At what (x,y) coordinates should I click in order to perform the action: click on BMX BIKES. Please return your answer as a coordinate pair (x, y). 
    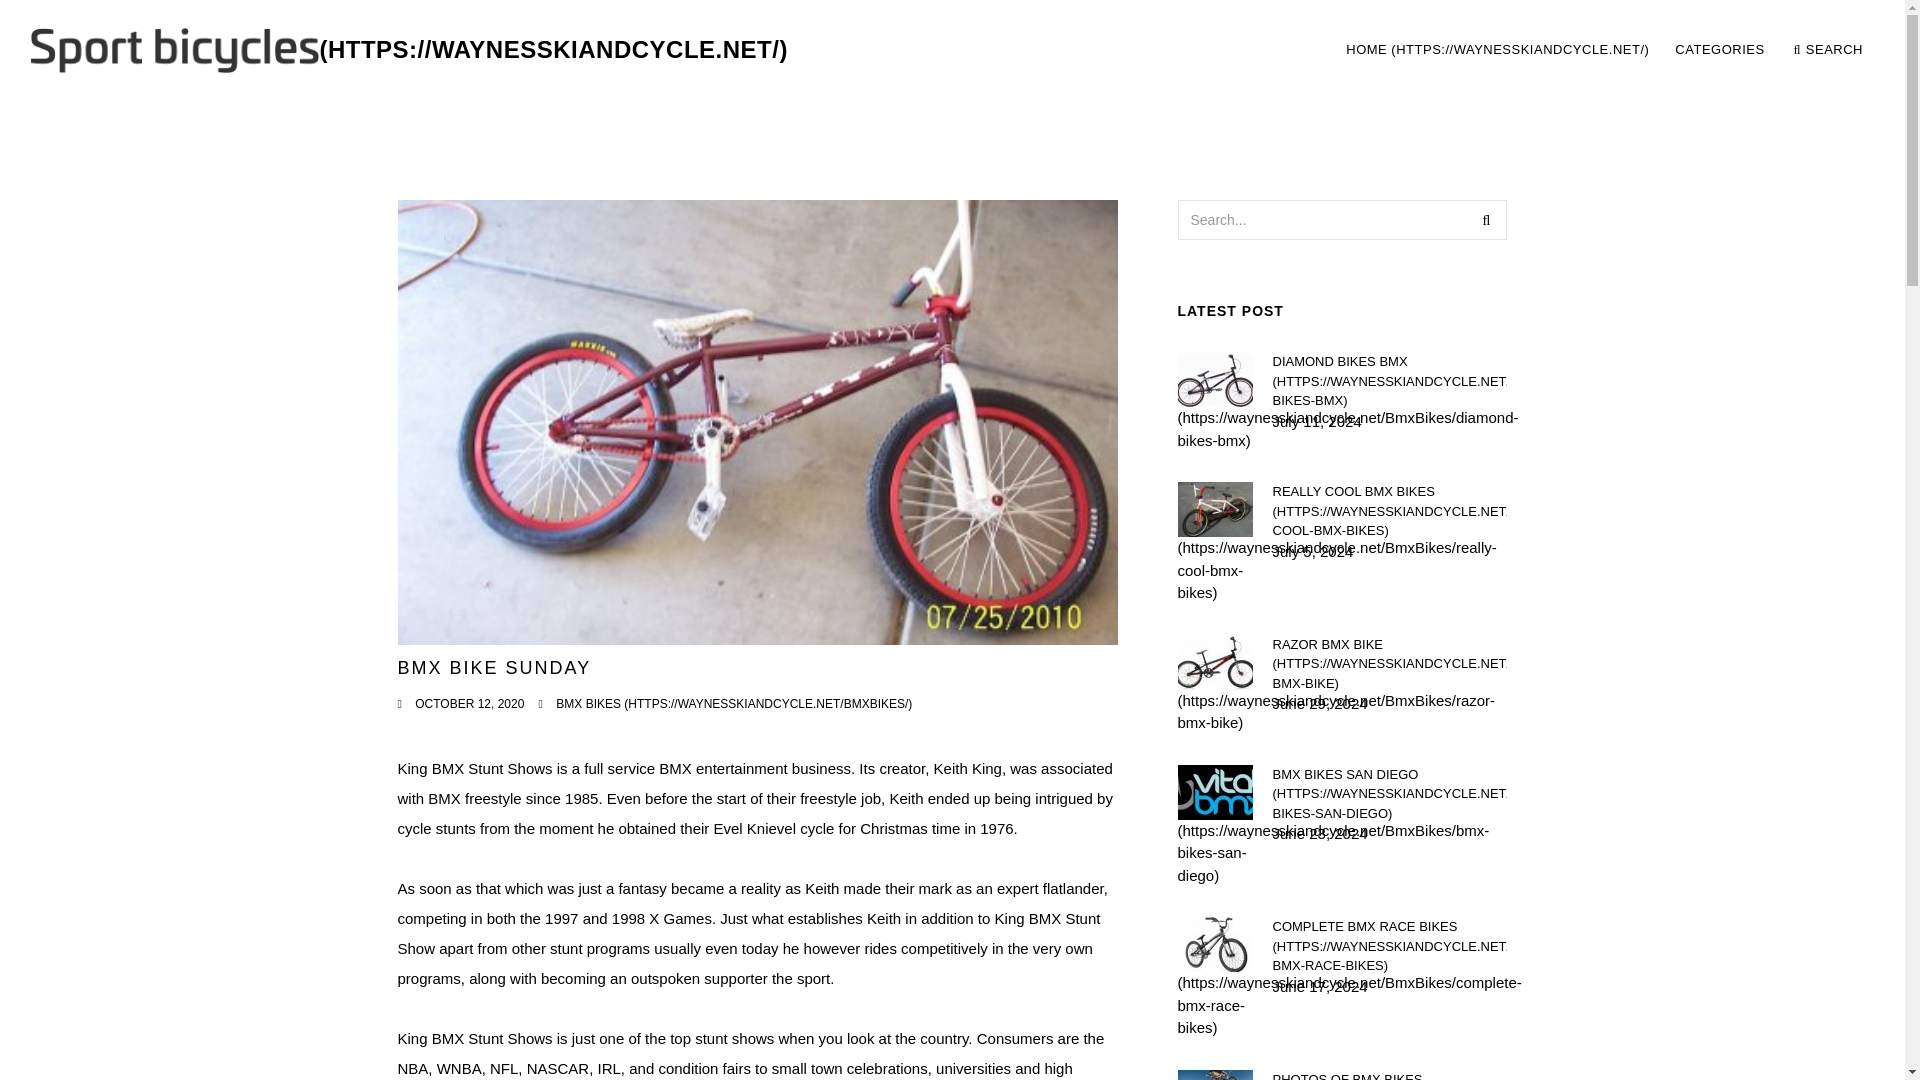
    Looking at the image, I should click on (1497, 50).